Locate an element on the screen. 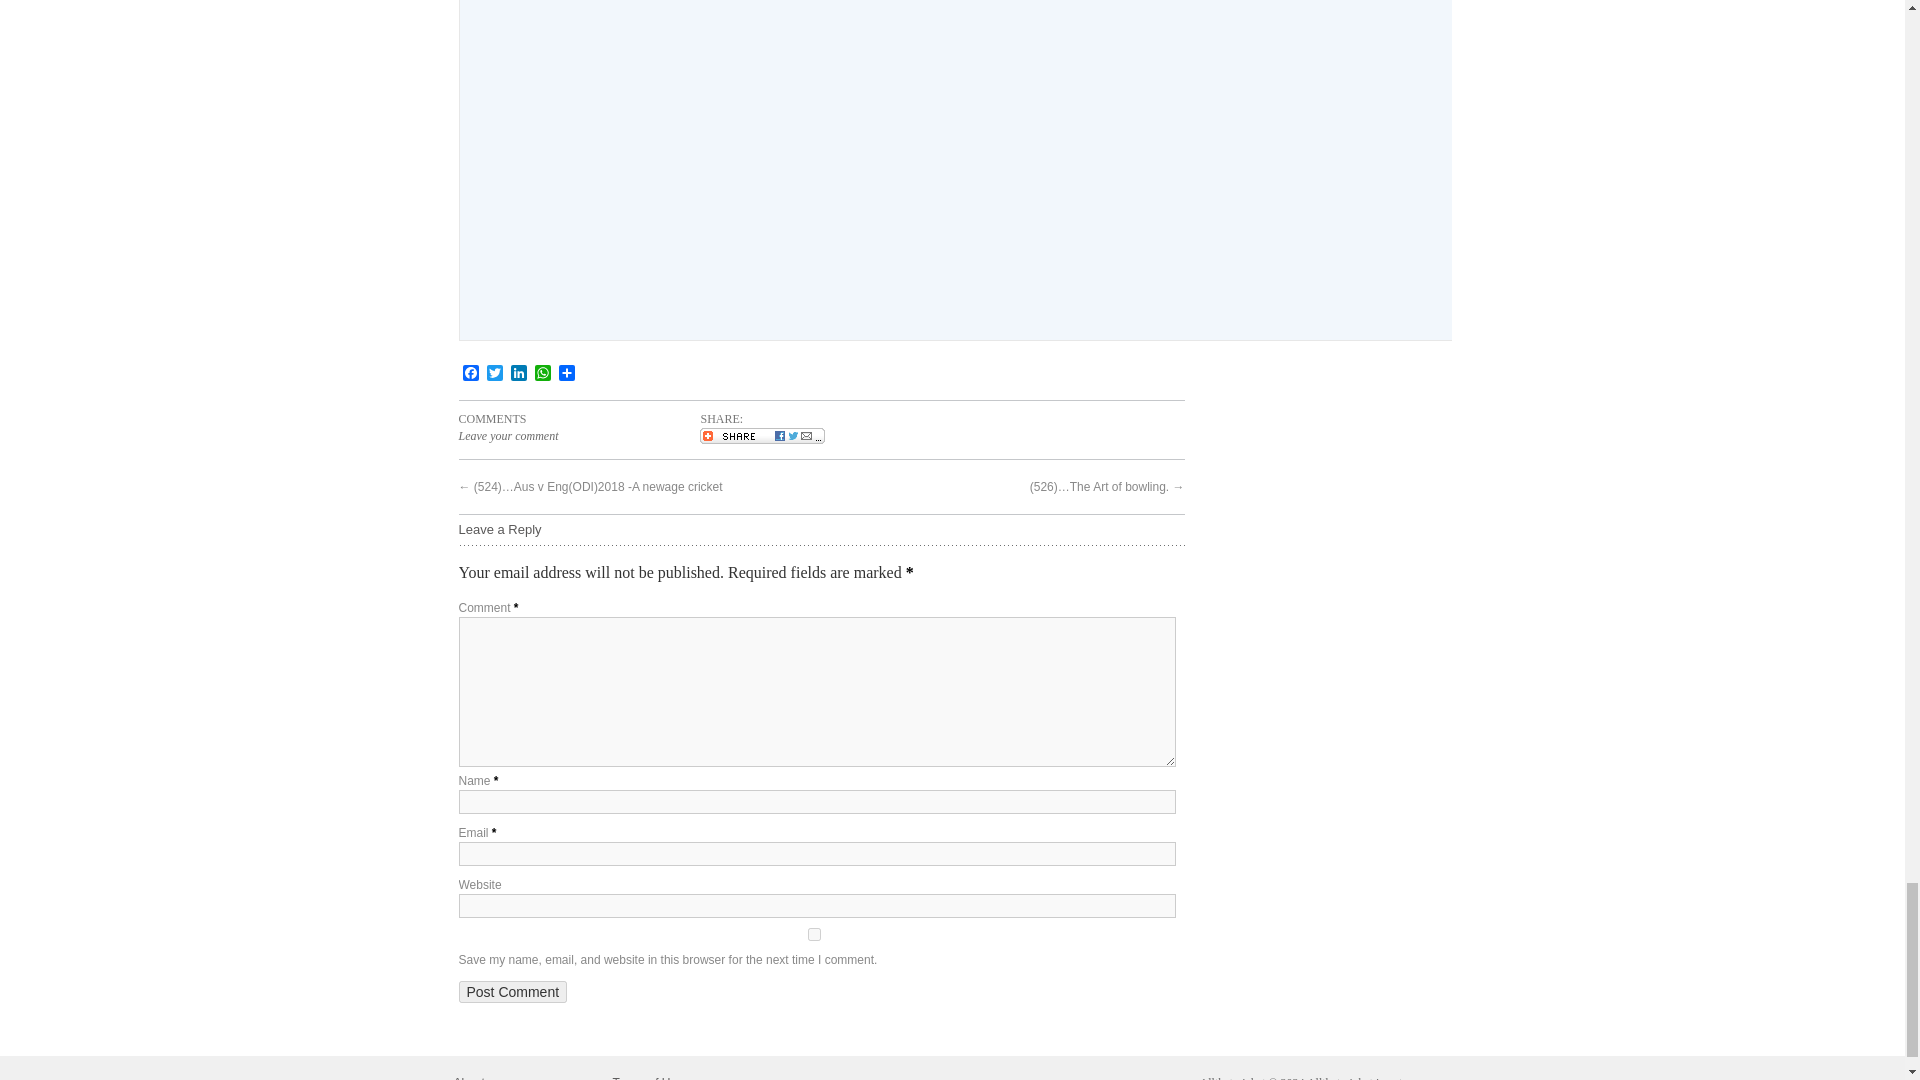 The width and height of the screenshot is (1920, 1080). WhatsApp is located at coordinates (542, 374).